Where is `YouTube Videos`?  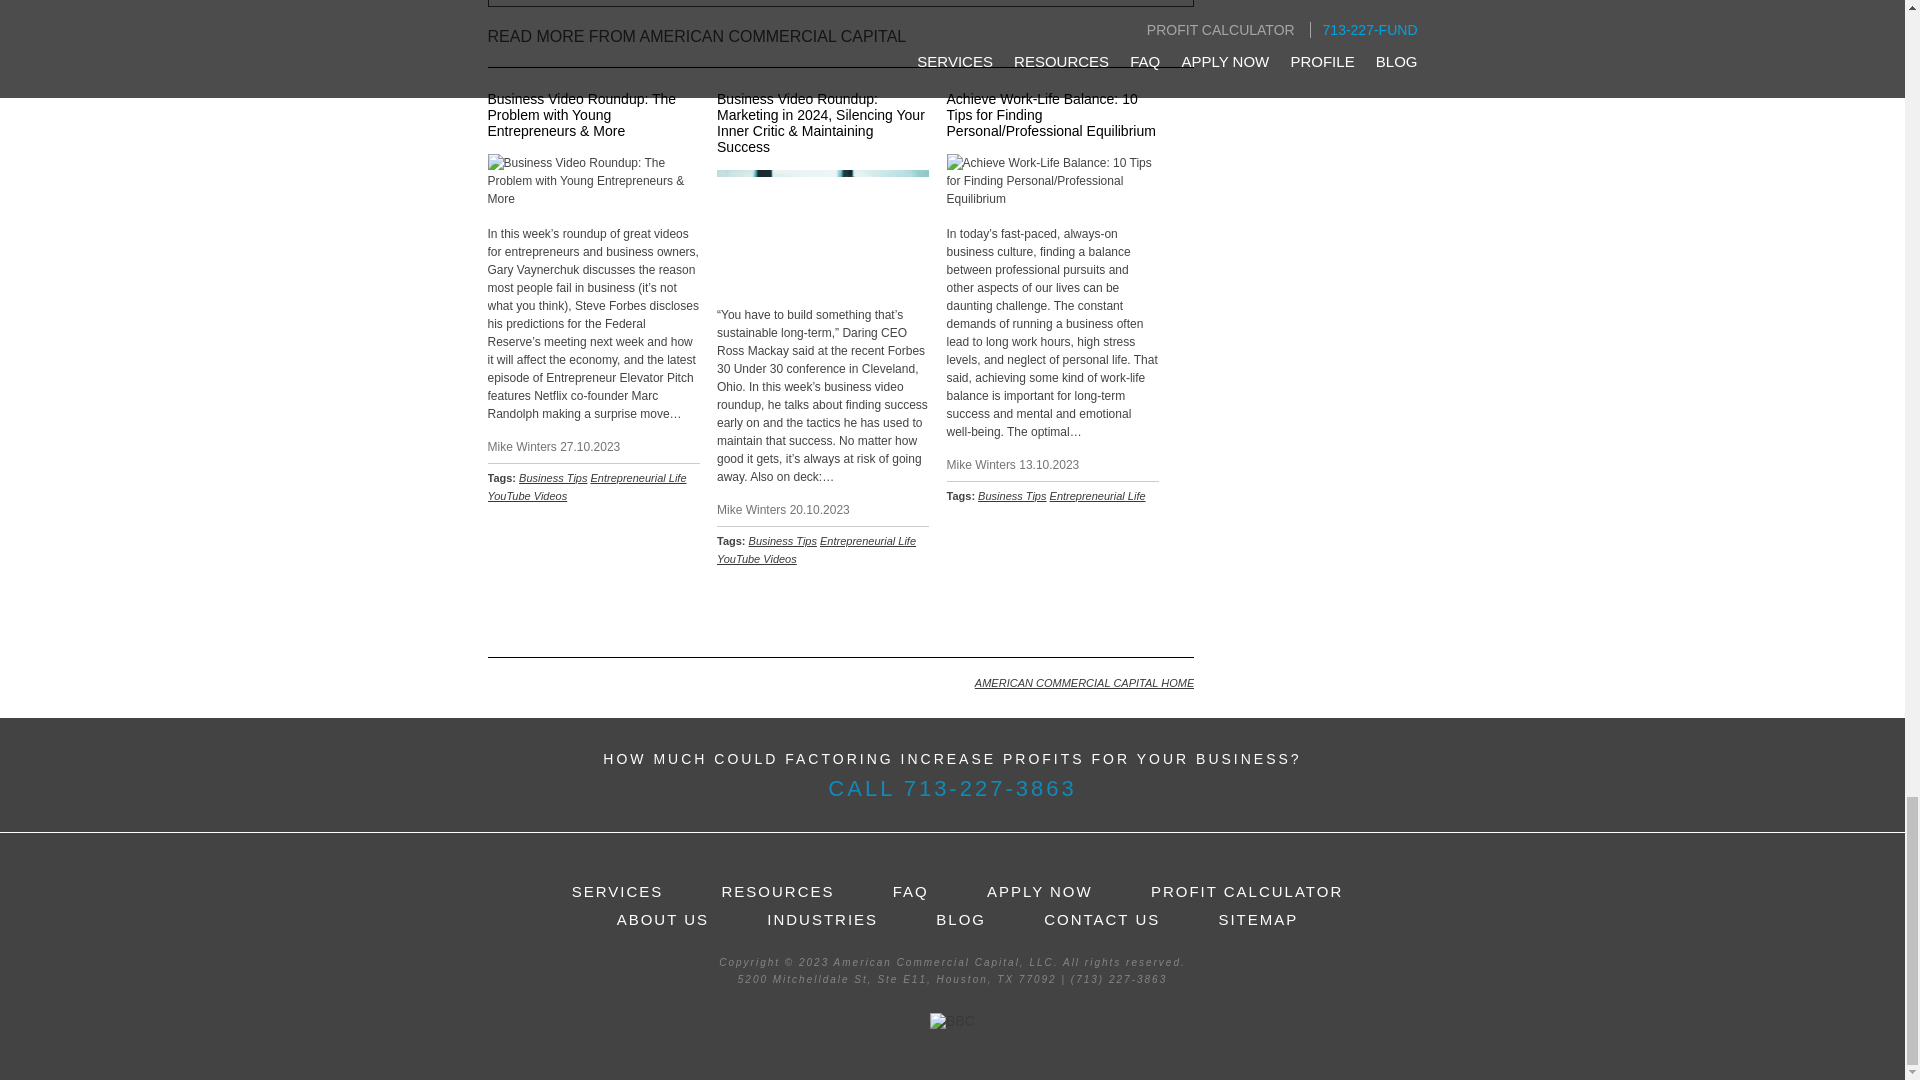
YouTube Videos is located at coordinates (528, 496).